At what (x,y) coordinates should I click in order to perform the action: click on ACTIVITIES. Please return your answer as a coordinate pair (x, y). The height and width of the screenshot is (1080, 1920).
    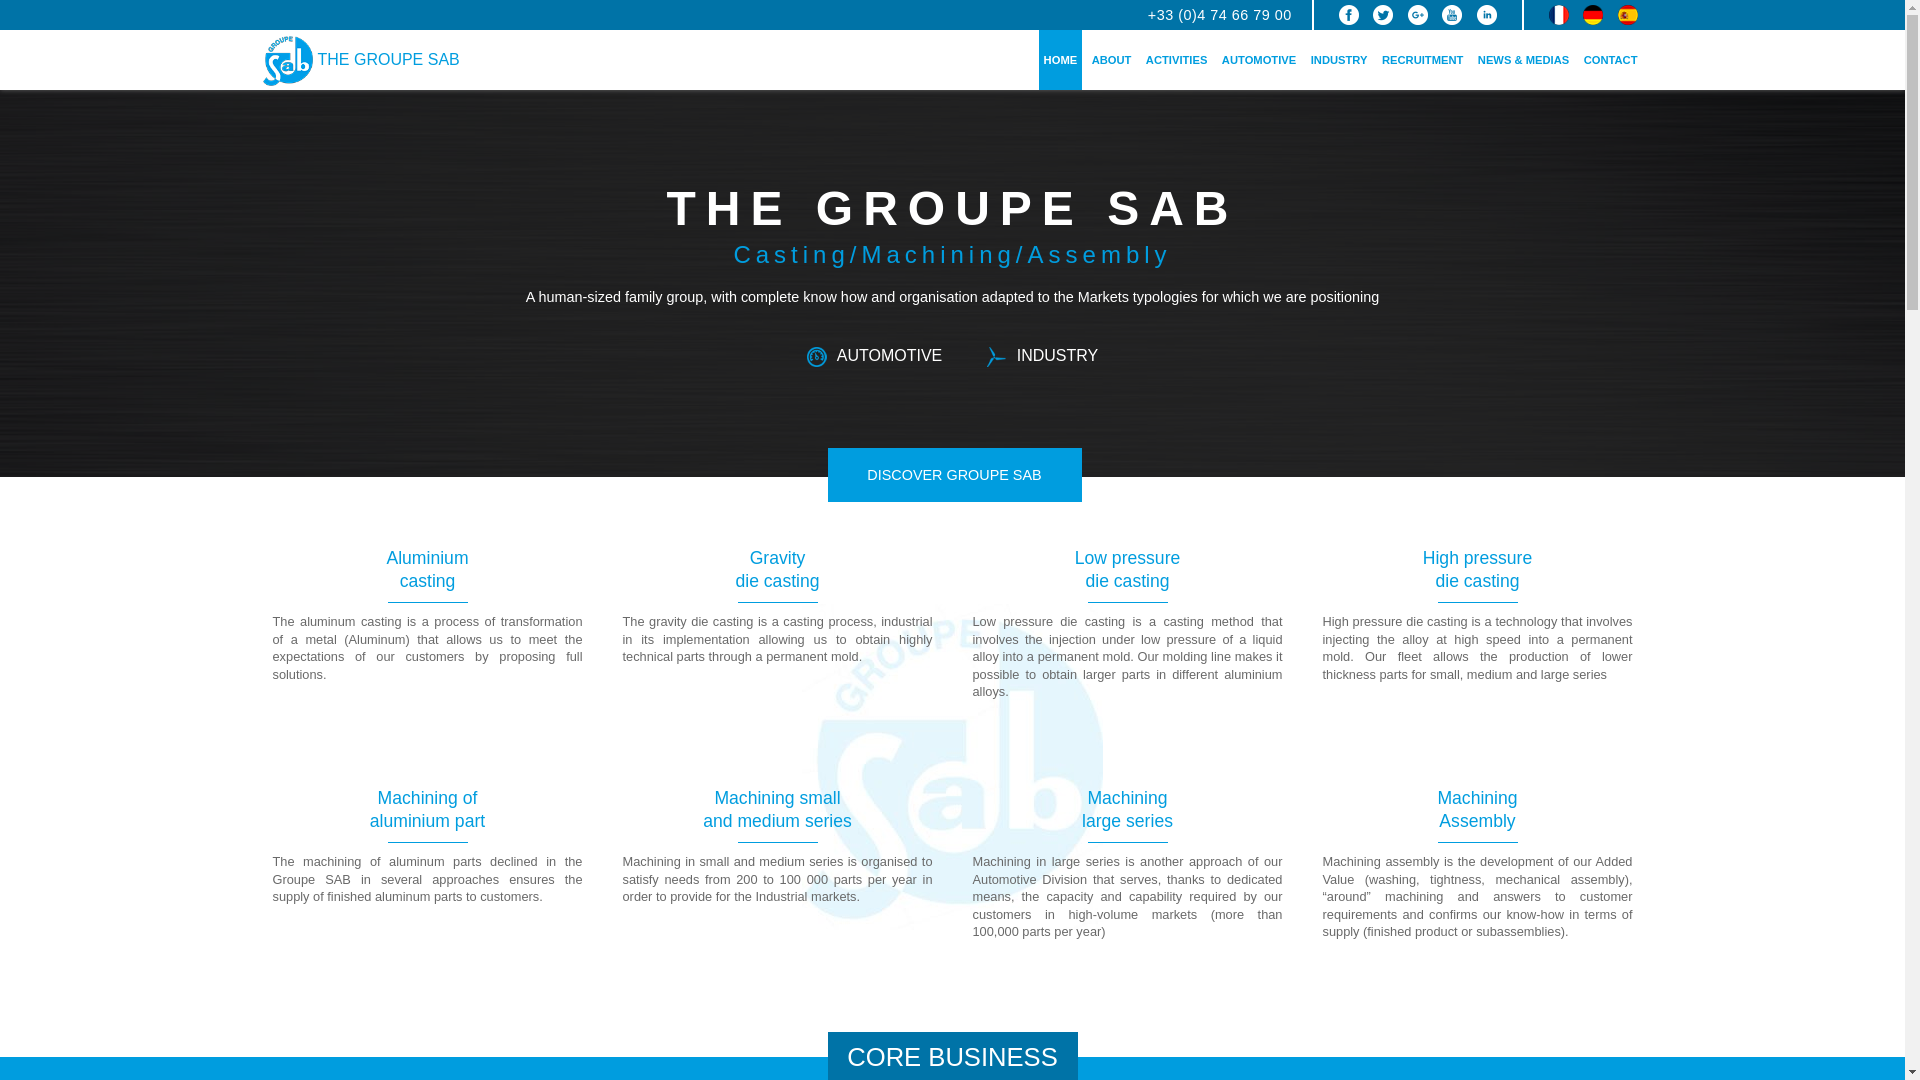
    Looking at the image, I should click on (1176, 60).